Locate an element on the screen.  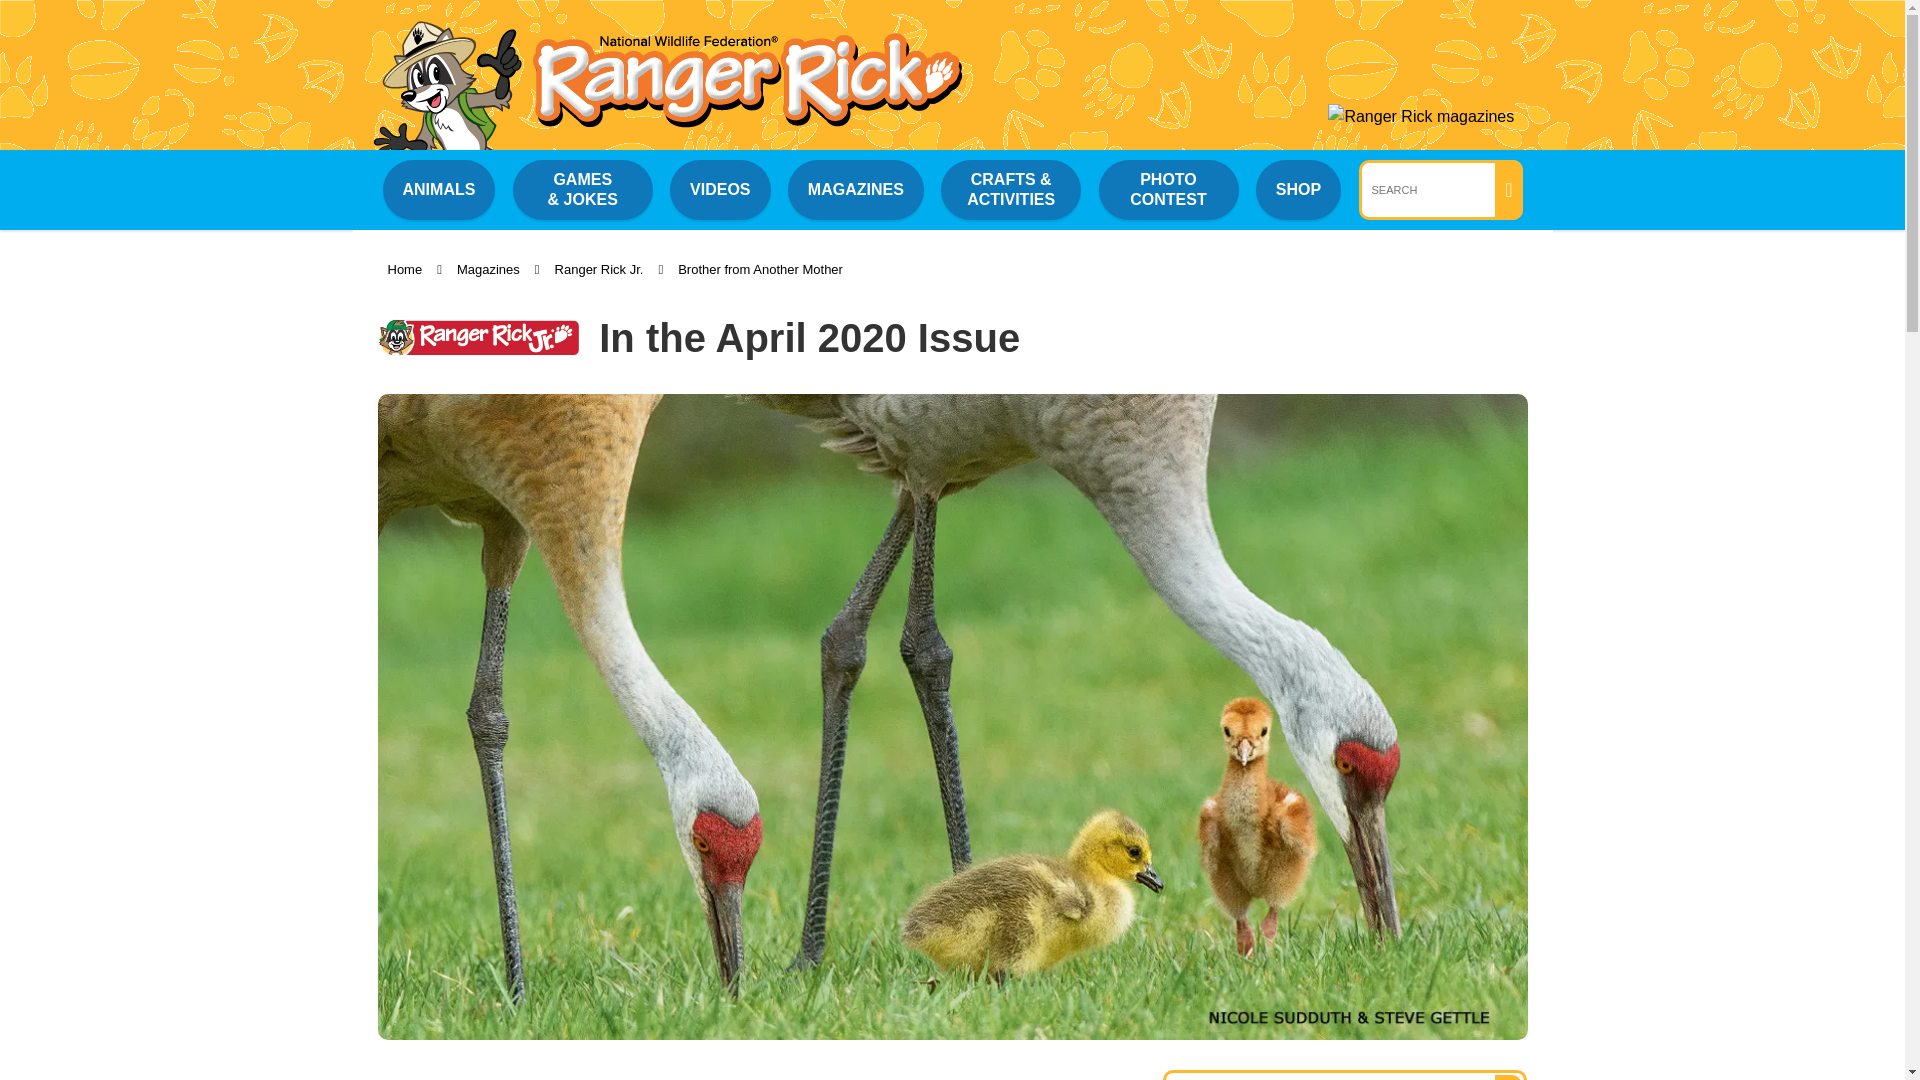
Magazines is located at coordinates (488, 269).